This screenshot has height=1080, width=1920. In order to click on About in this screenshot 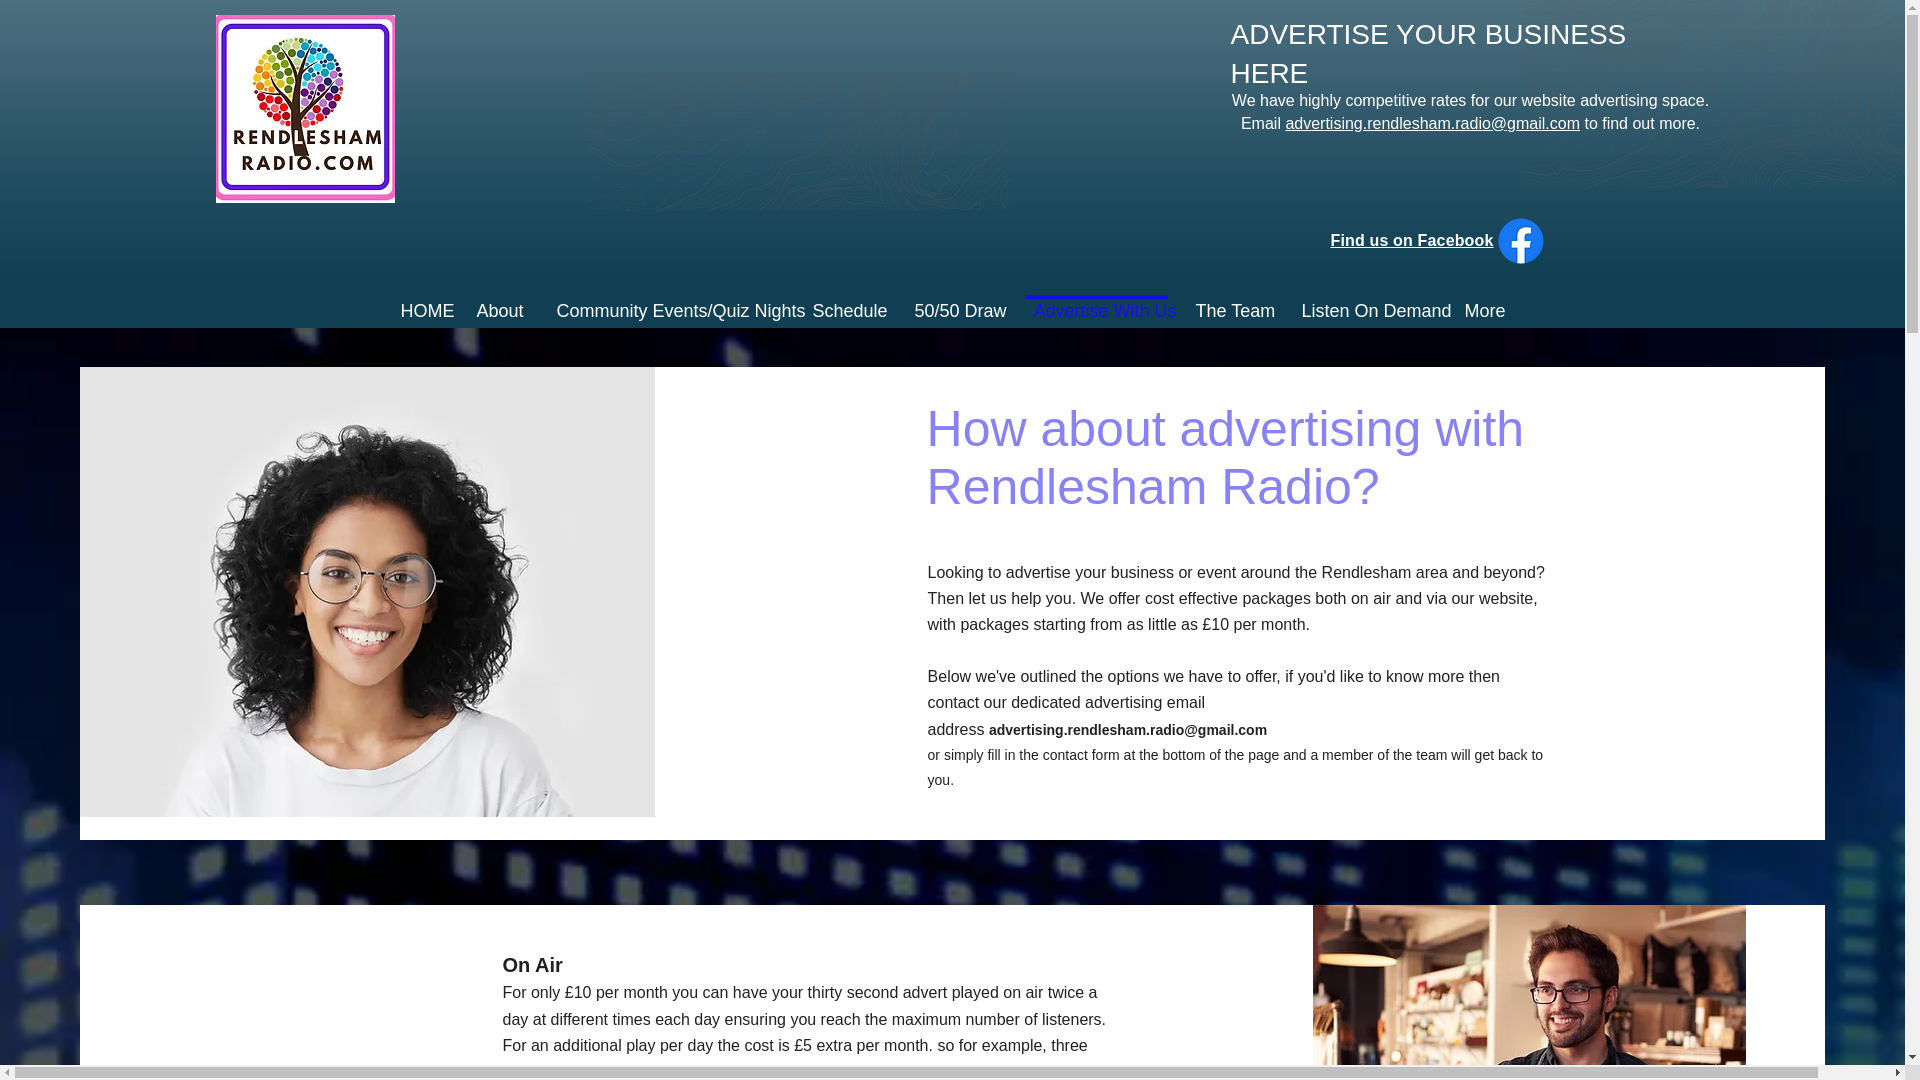, I will do `click(498, 301)`.